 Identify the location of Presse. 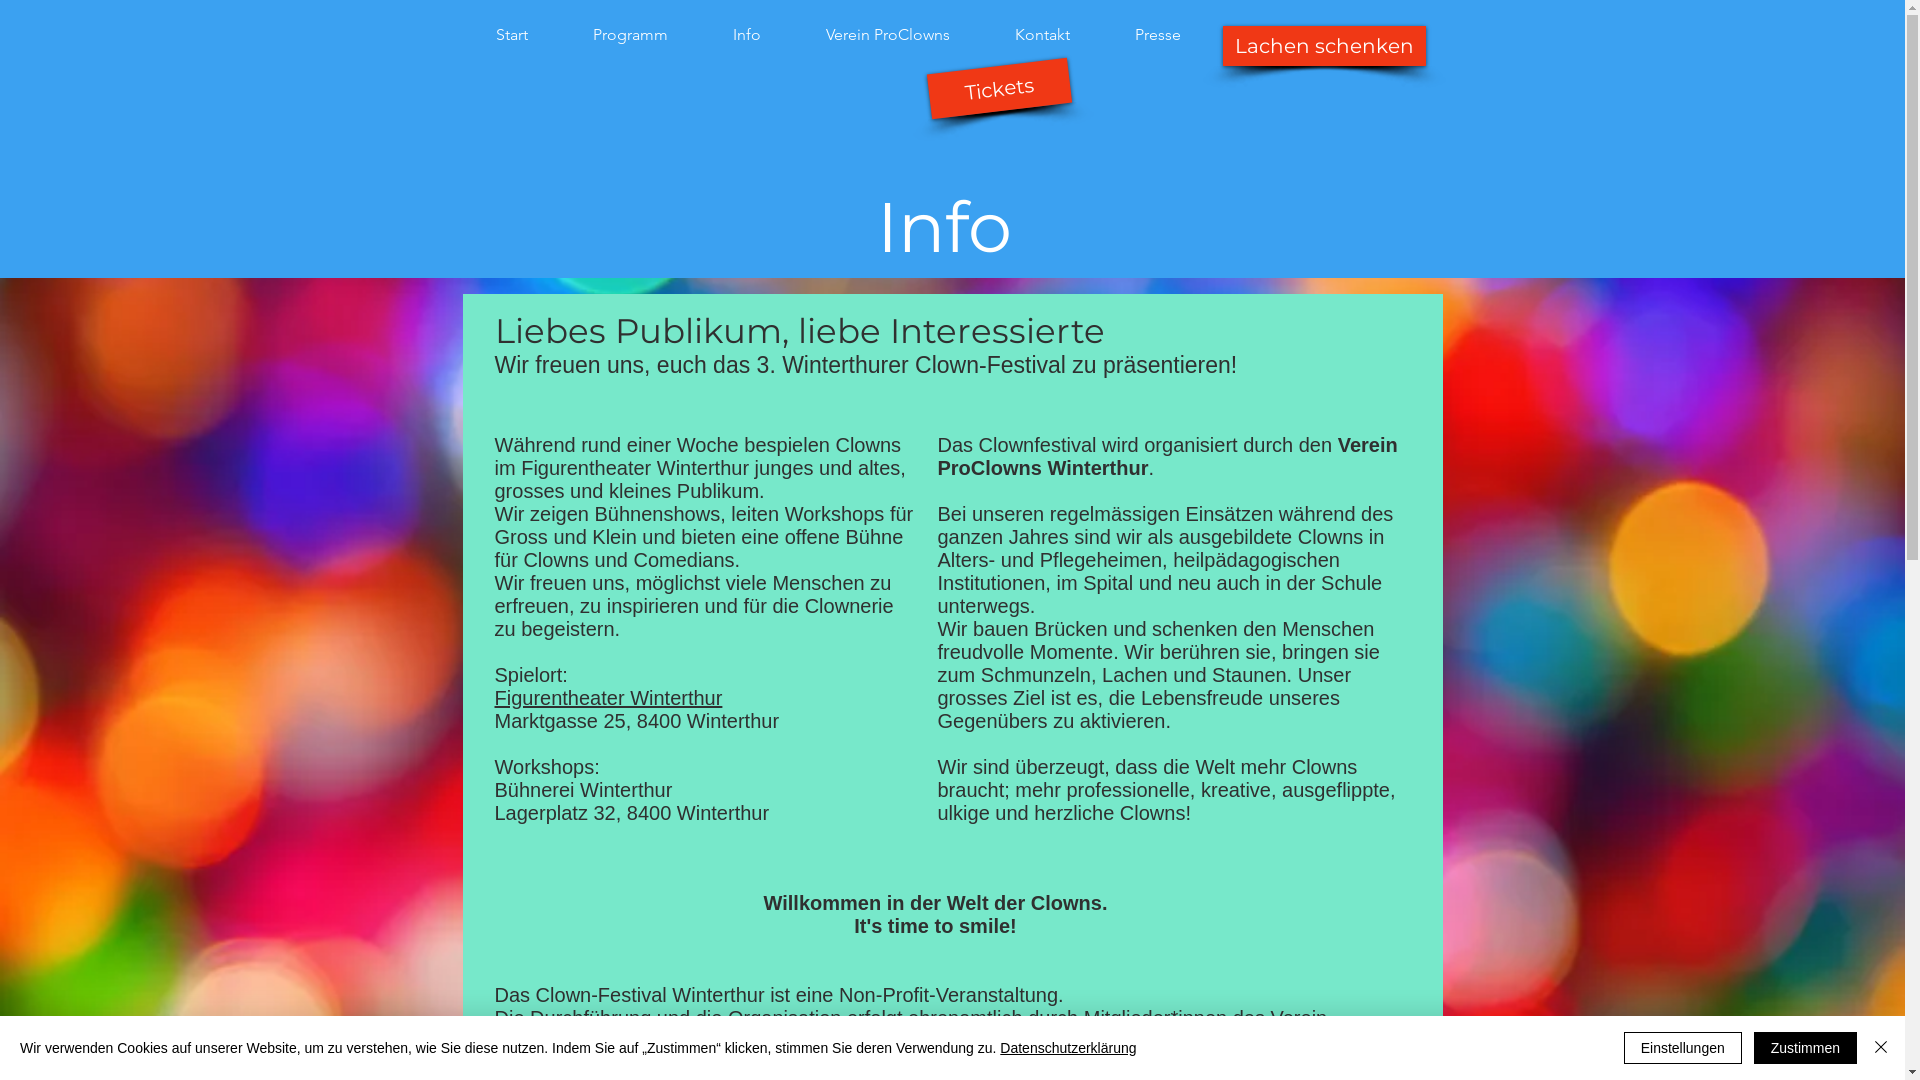
(1158, 34).